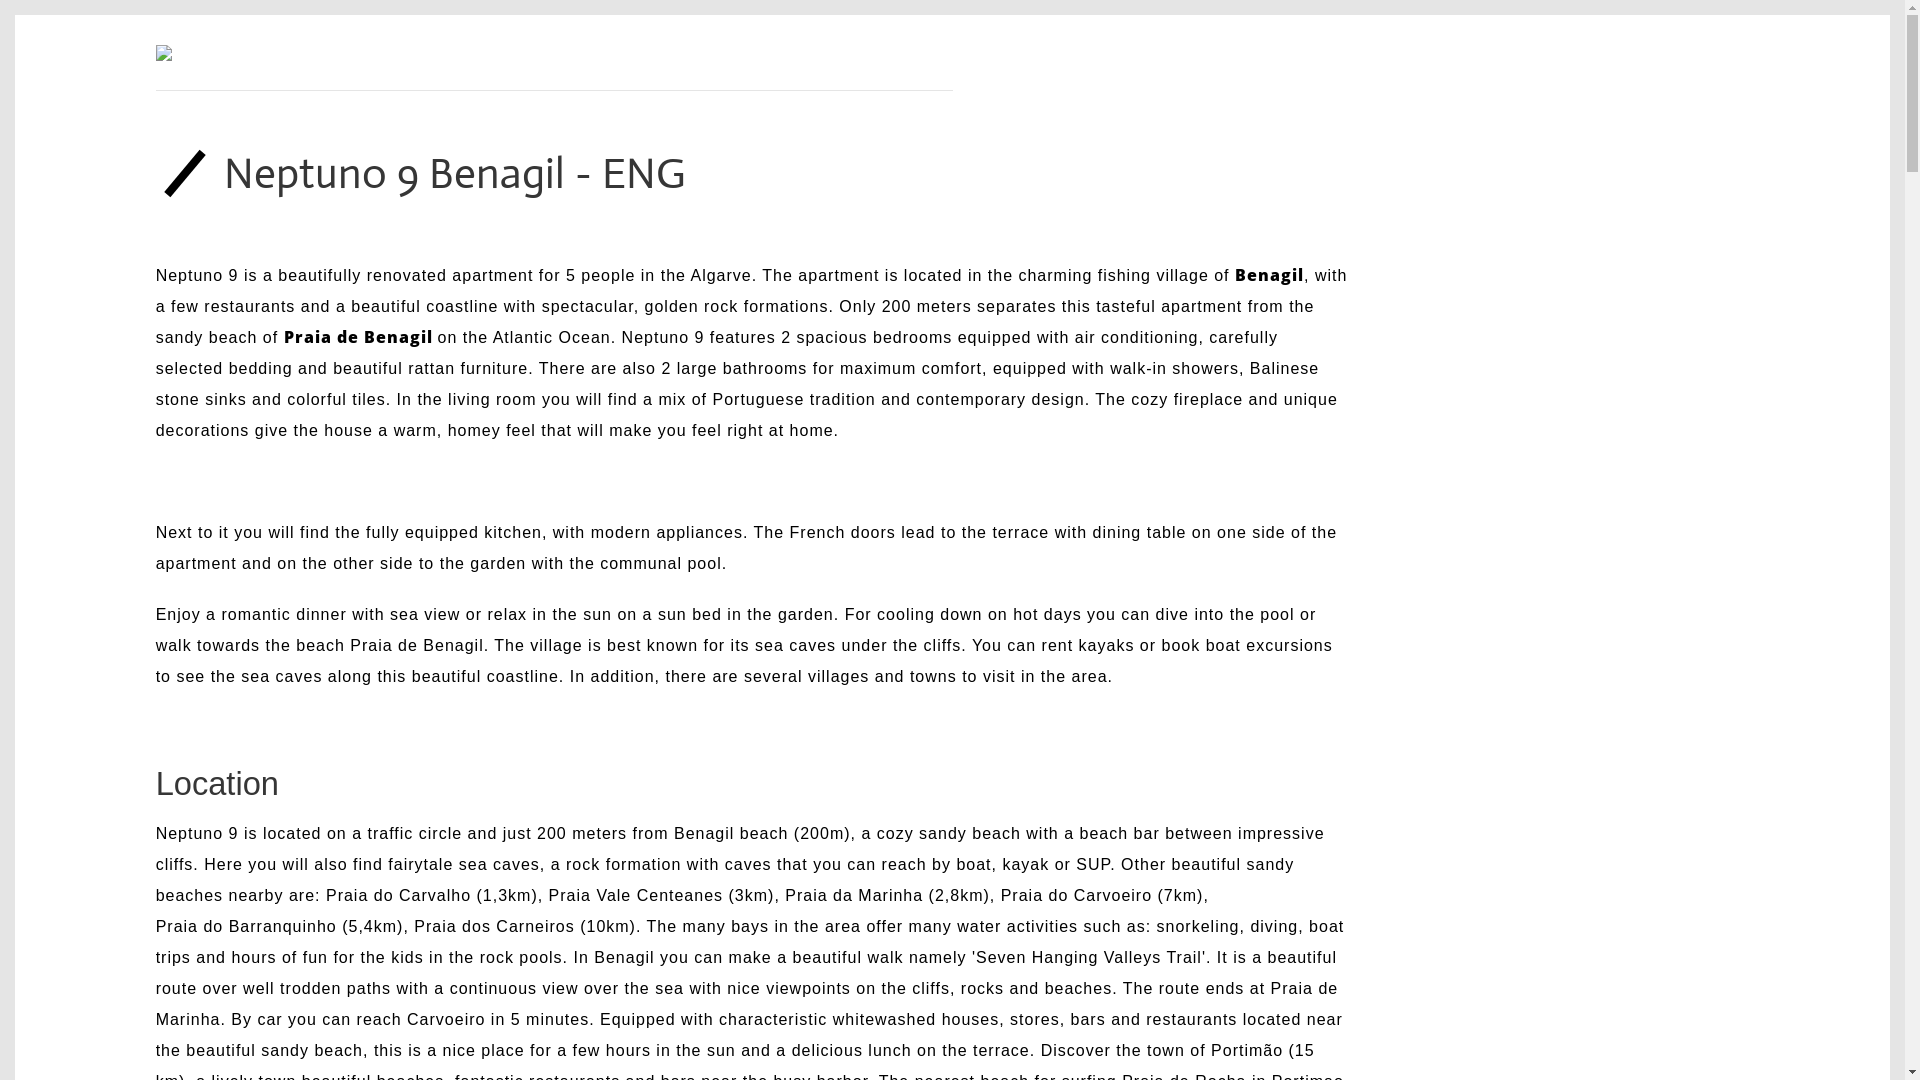  Describe the element at coordinates (398, 896) in the screenshot. I see `Praia do Carvalho` at that location.